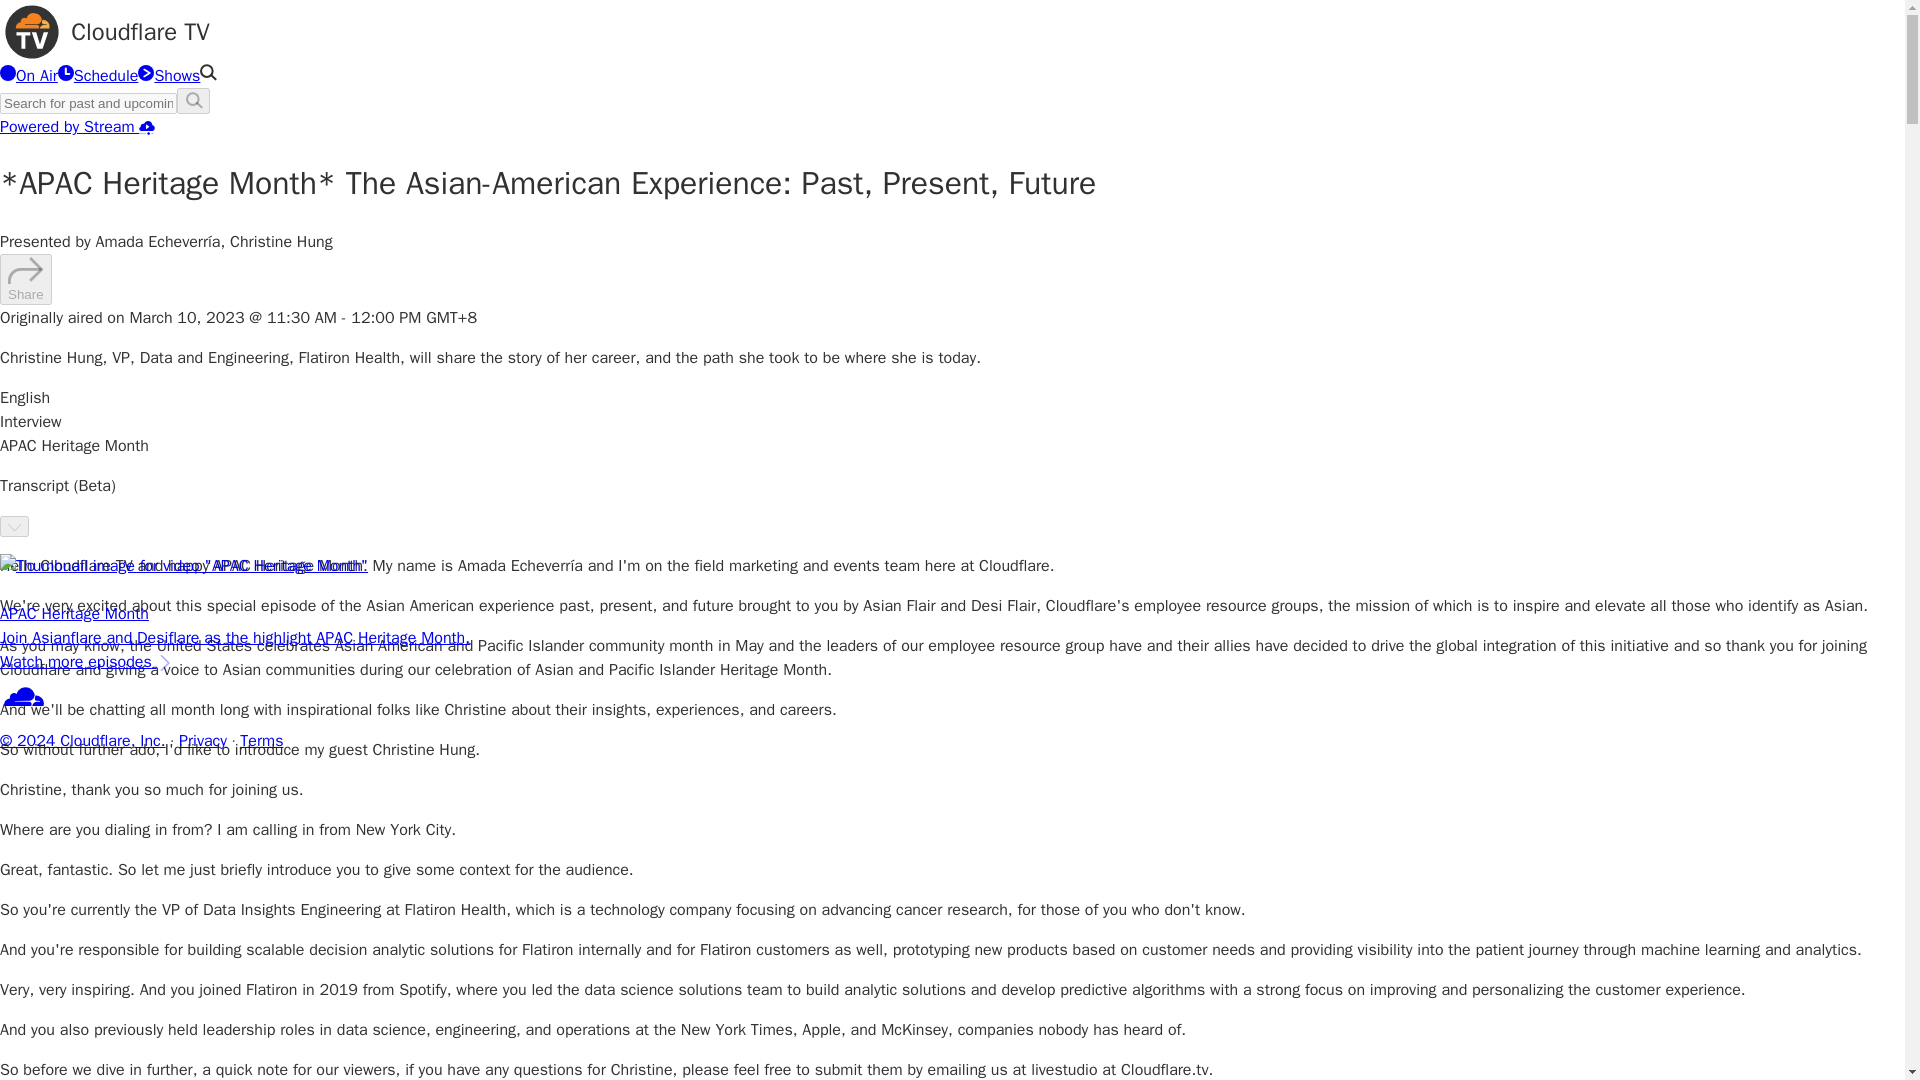 This screenshot has width=1920, height=1080. Describe the element at coordinates (26, 278) in the screenshot. I see `Share` at that location.